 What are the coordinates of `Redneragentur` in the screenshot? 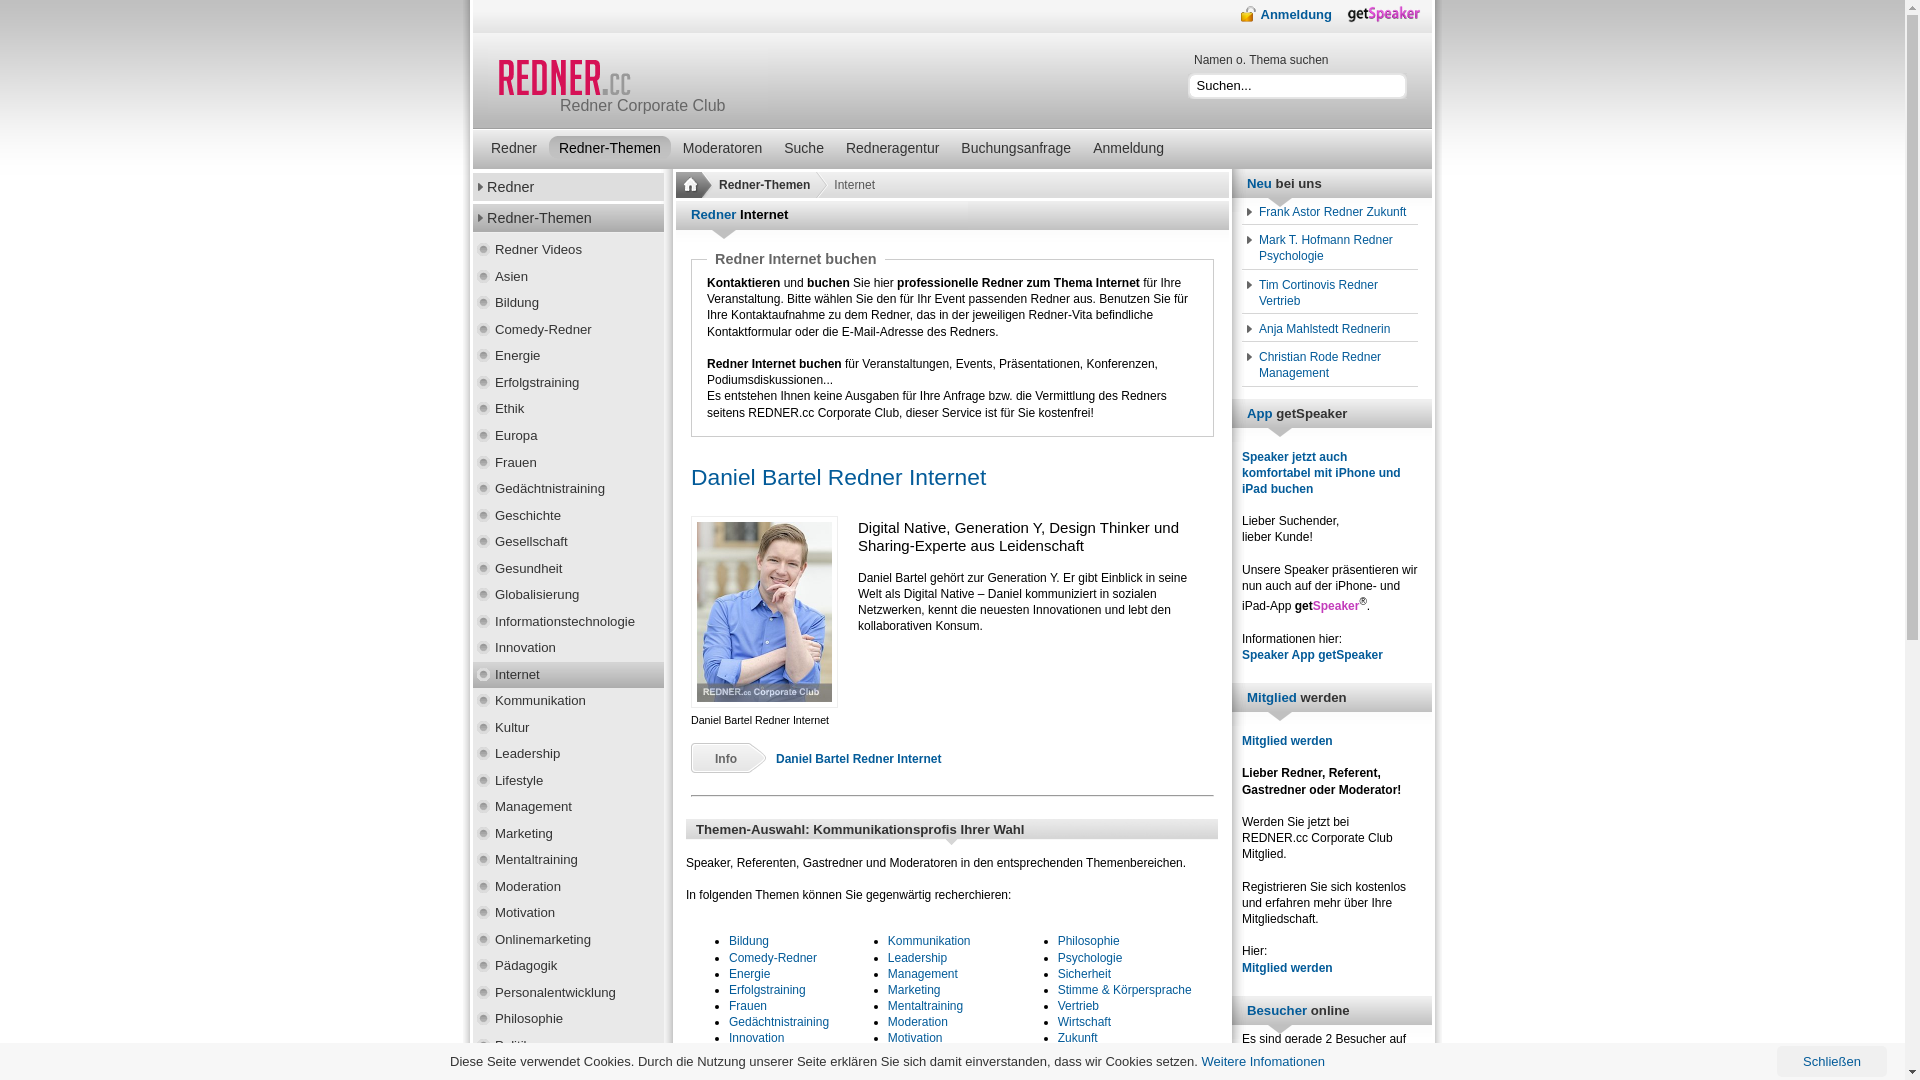 It's located at (892, 148).